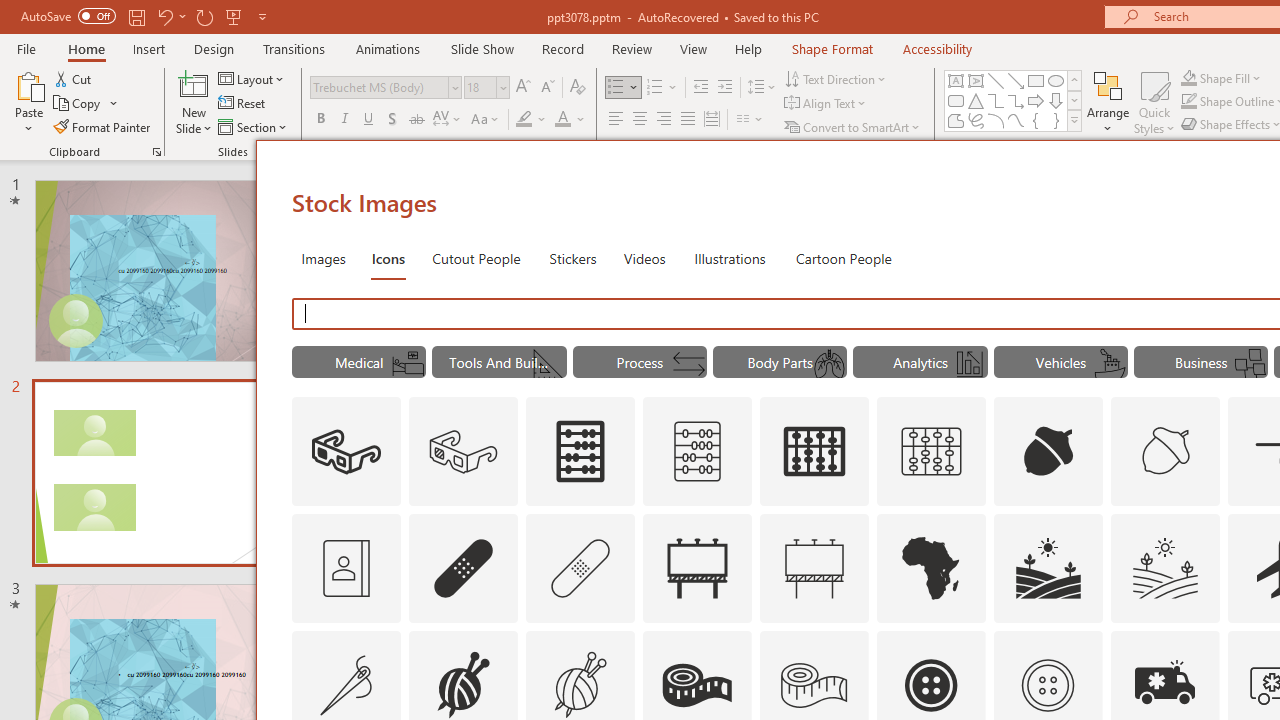 The height and width of the screenshot is (720, 1280). I want to click on AutomationID: Icons_AddressBook_RTL_M, so click(346, 568).